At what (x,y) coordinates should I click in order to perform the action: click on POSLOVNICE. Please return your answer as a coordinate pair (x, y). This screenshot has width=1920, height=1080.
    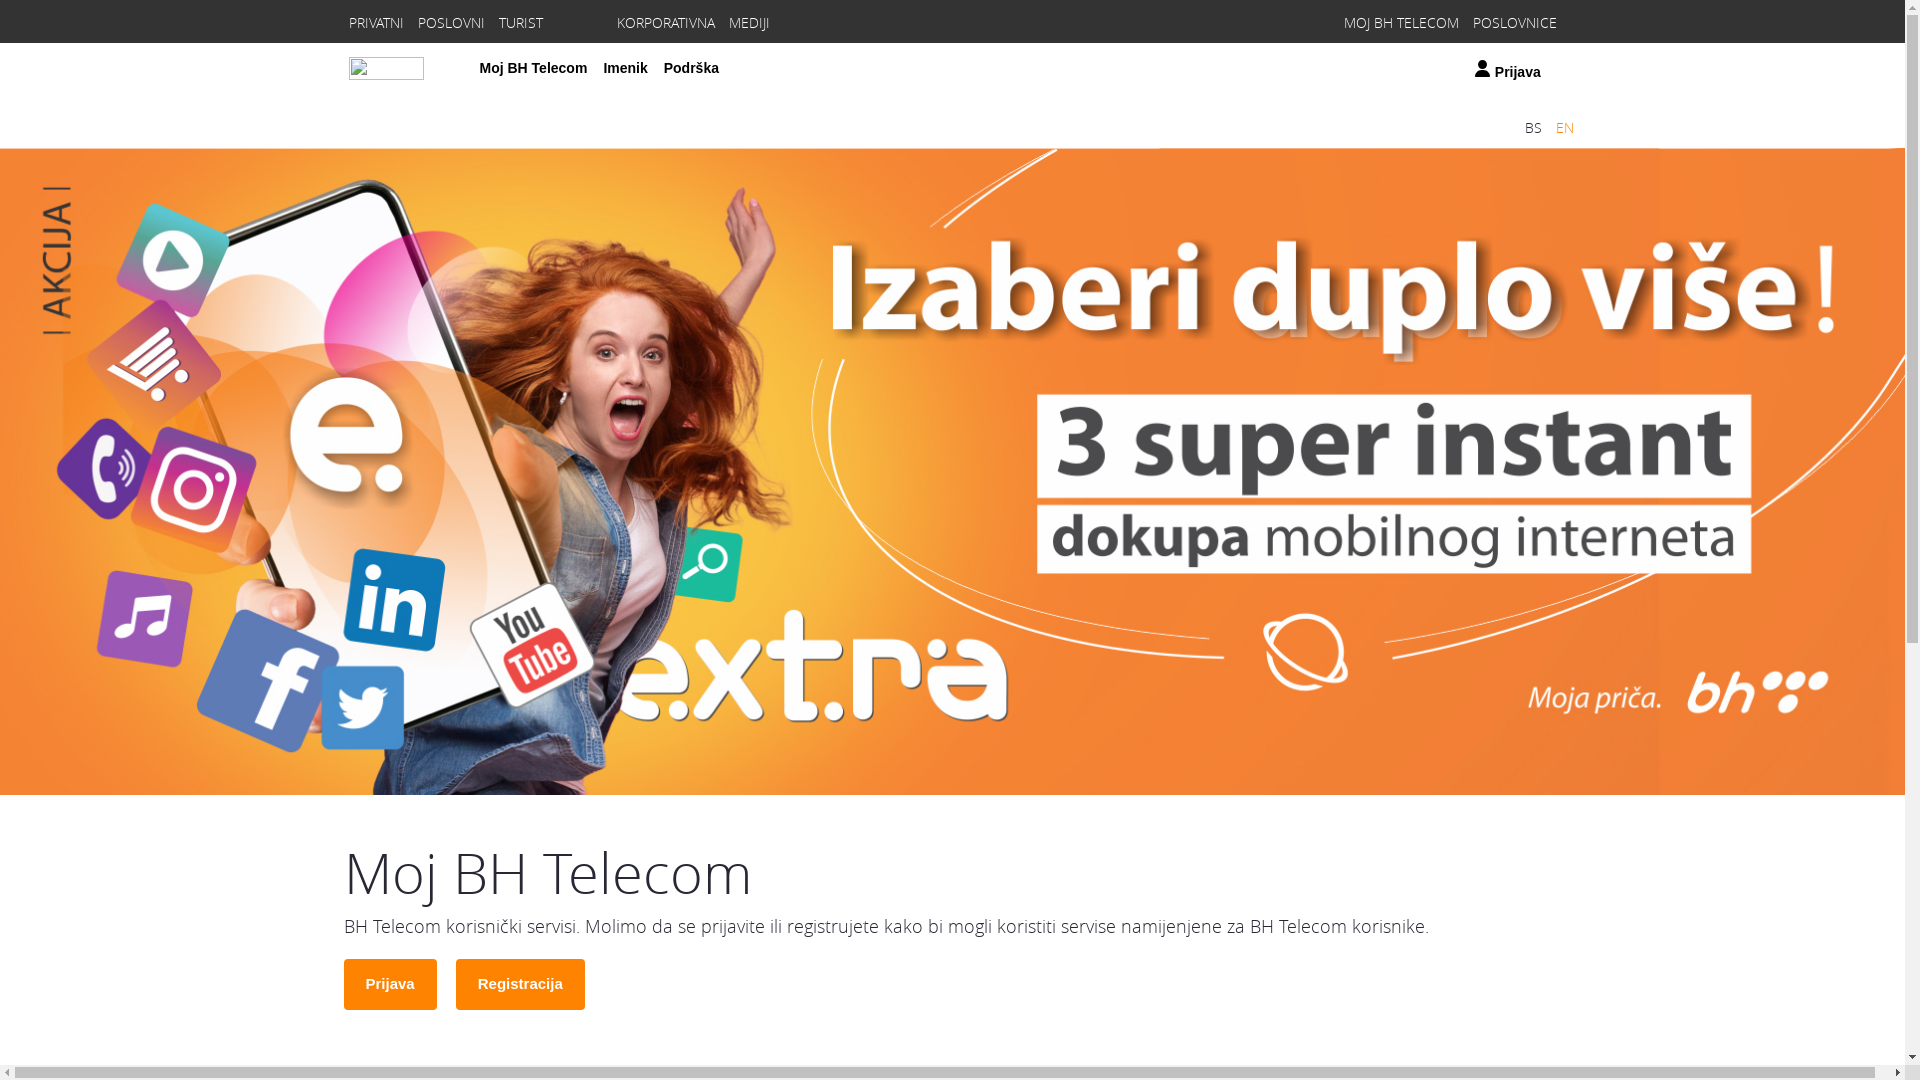
    Looking at the image, I should click on (1514, 22).